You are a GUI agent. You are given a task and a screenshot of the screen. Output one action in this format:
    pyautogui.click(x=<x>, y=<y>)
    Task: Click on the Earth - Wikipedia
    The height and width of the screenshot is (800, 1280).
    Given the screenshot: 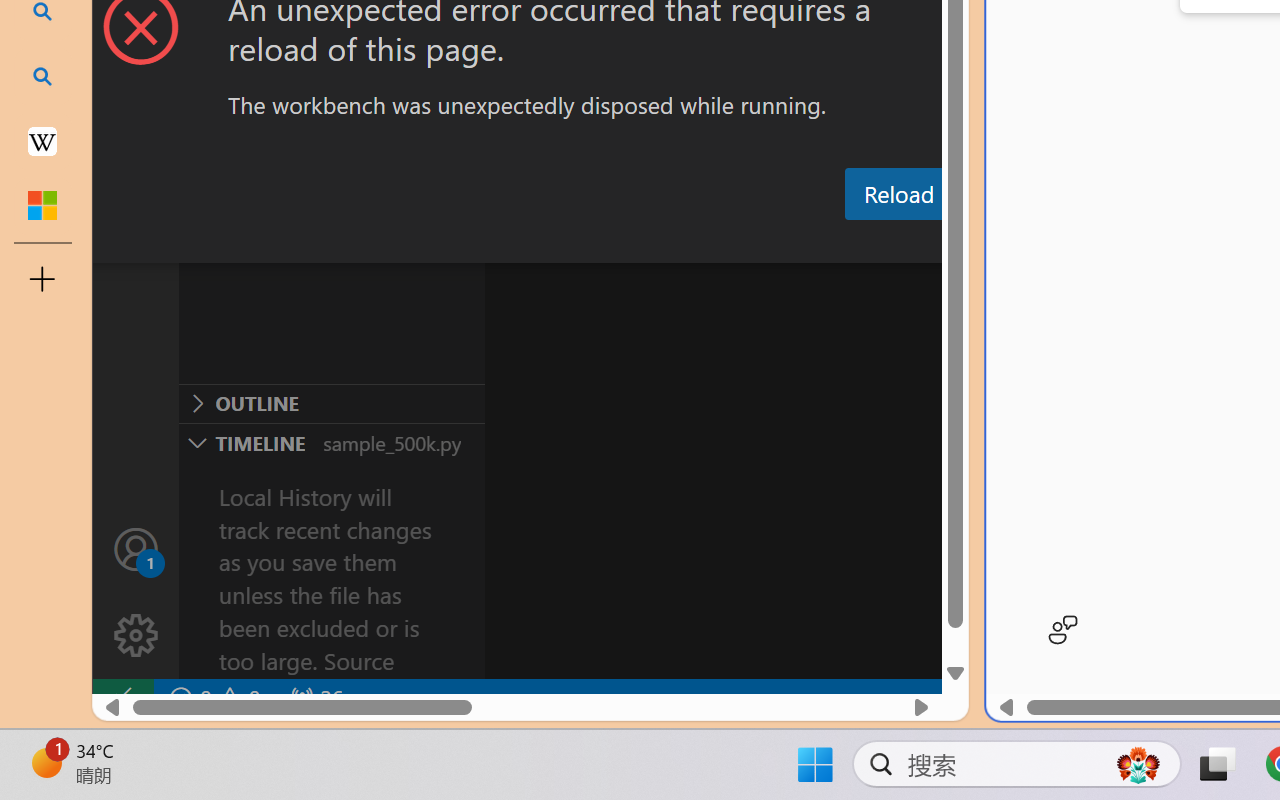 What is the action you would take?
    pyautogui.click(x=42, y=140)
    